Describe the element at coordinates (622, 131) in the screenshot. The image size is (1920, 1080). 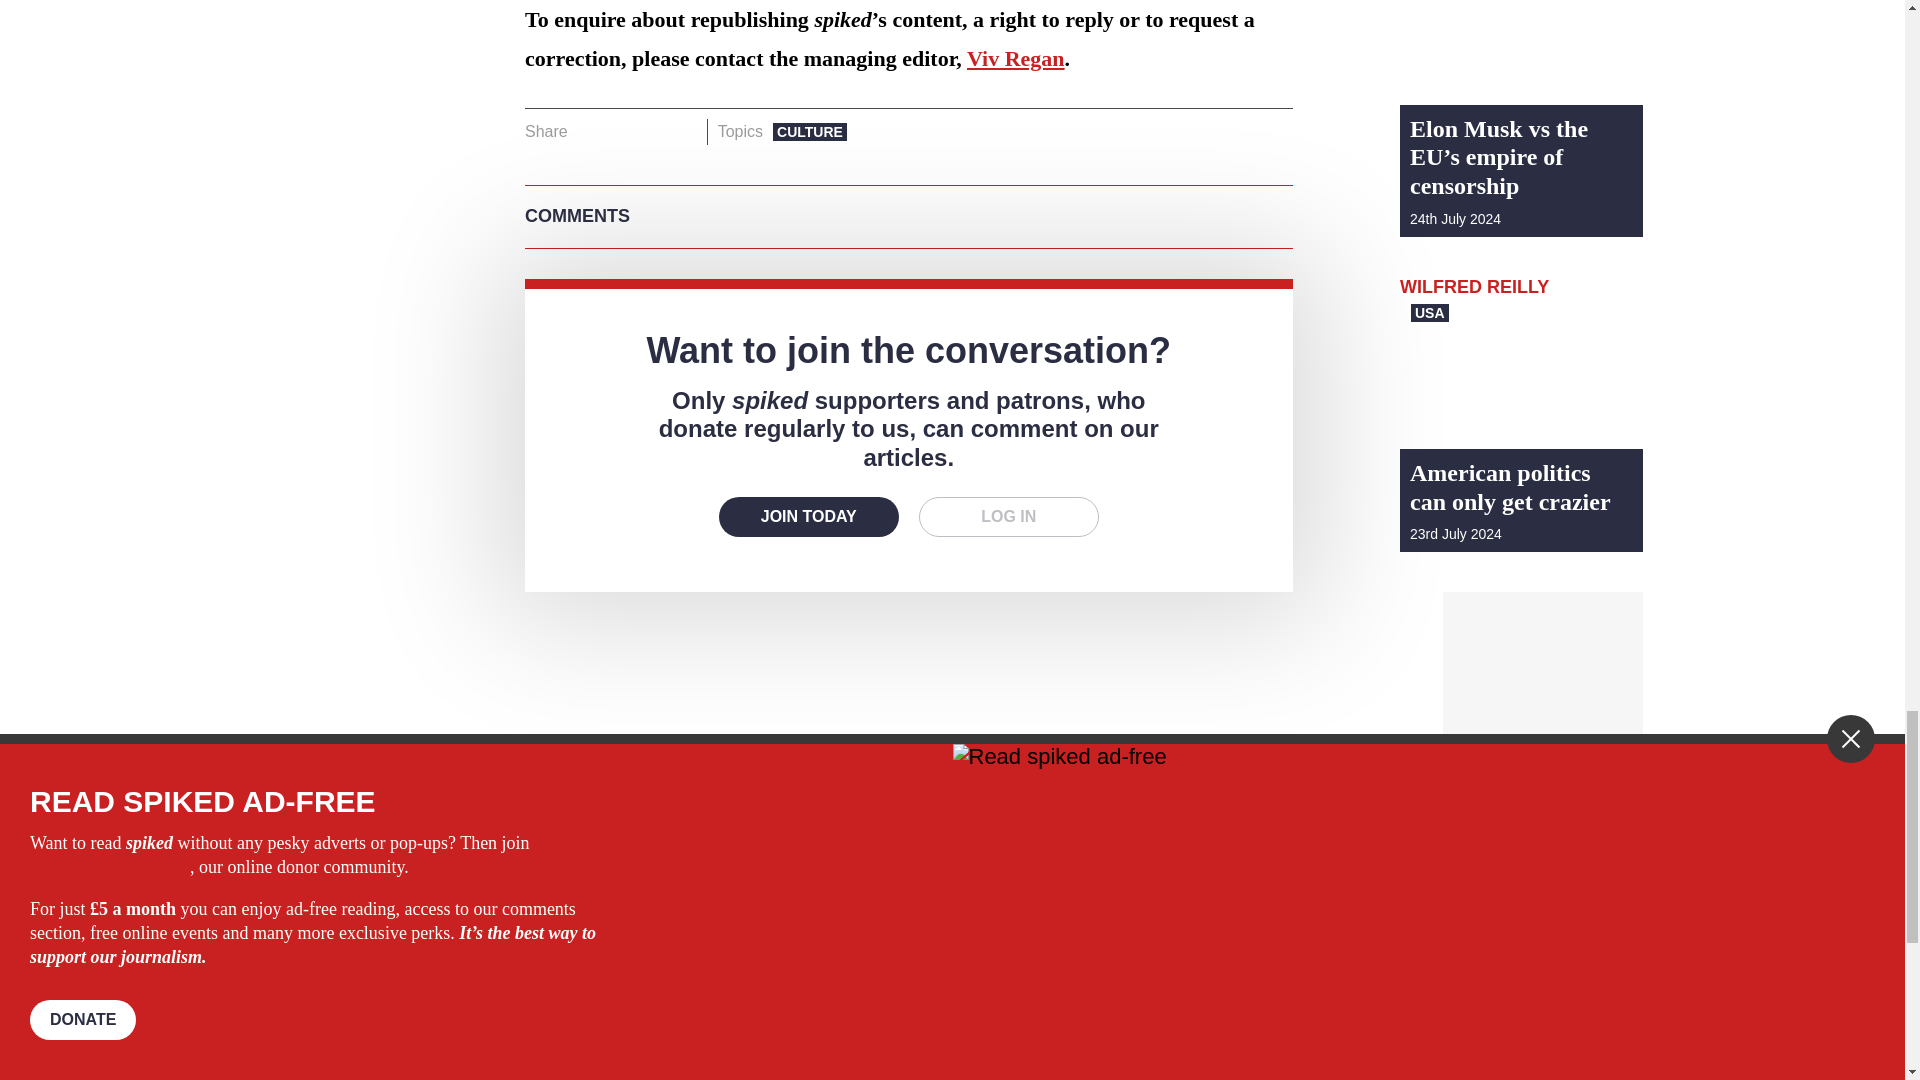
I see `Share on Twitter` at that location.